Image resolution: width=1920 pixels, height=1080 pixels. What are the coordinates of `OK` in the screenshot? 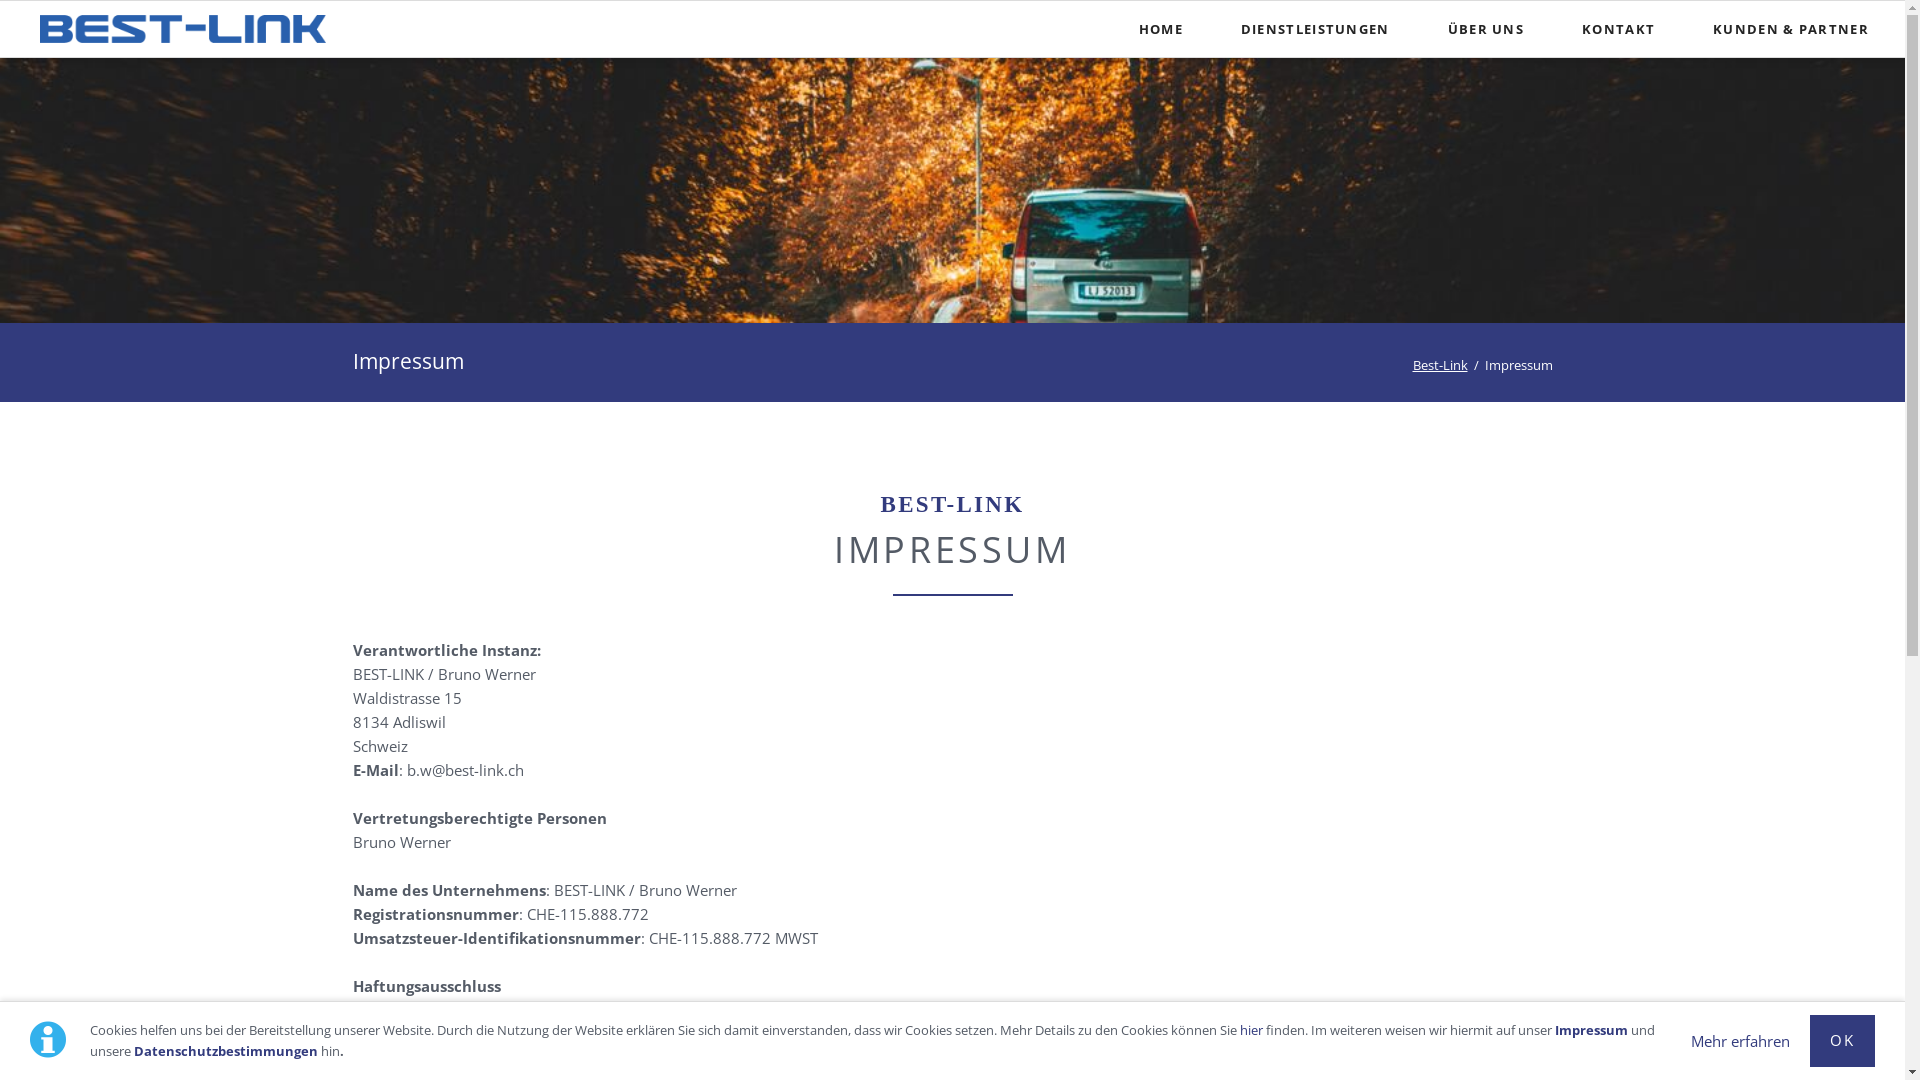 It's located at (1842, 1041).